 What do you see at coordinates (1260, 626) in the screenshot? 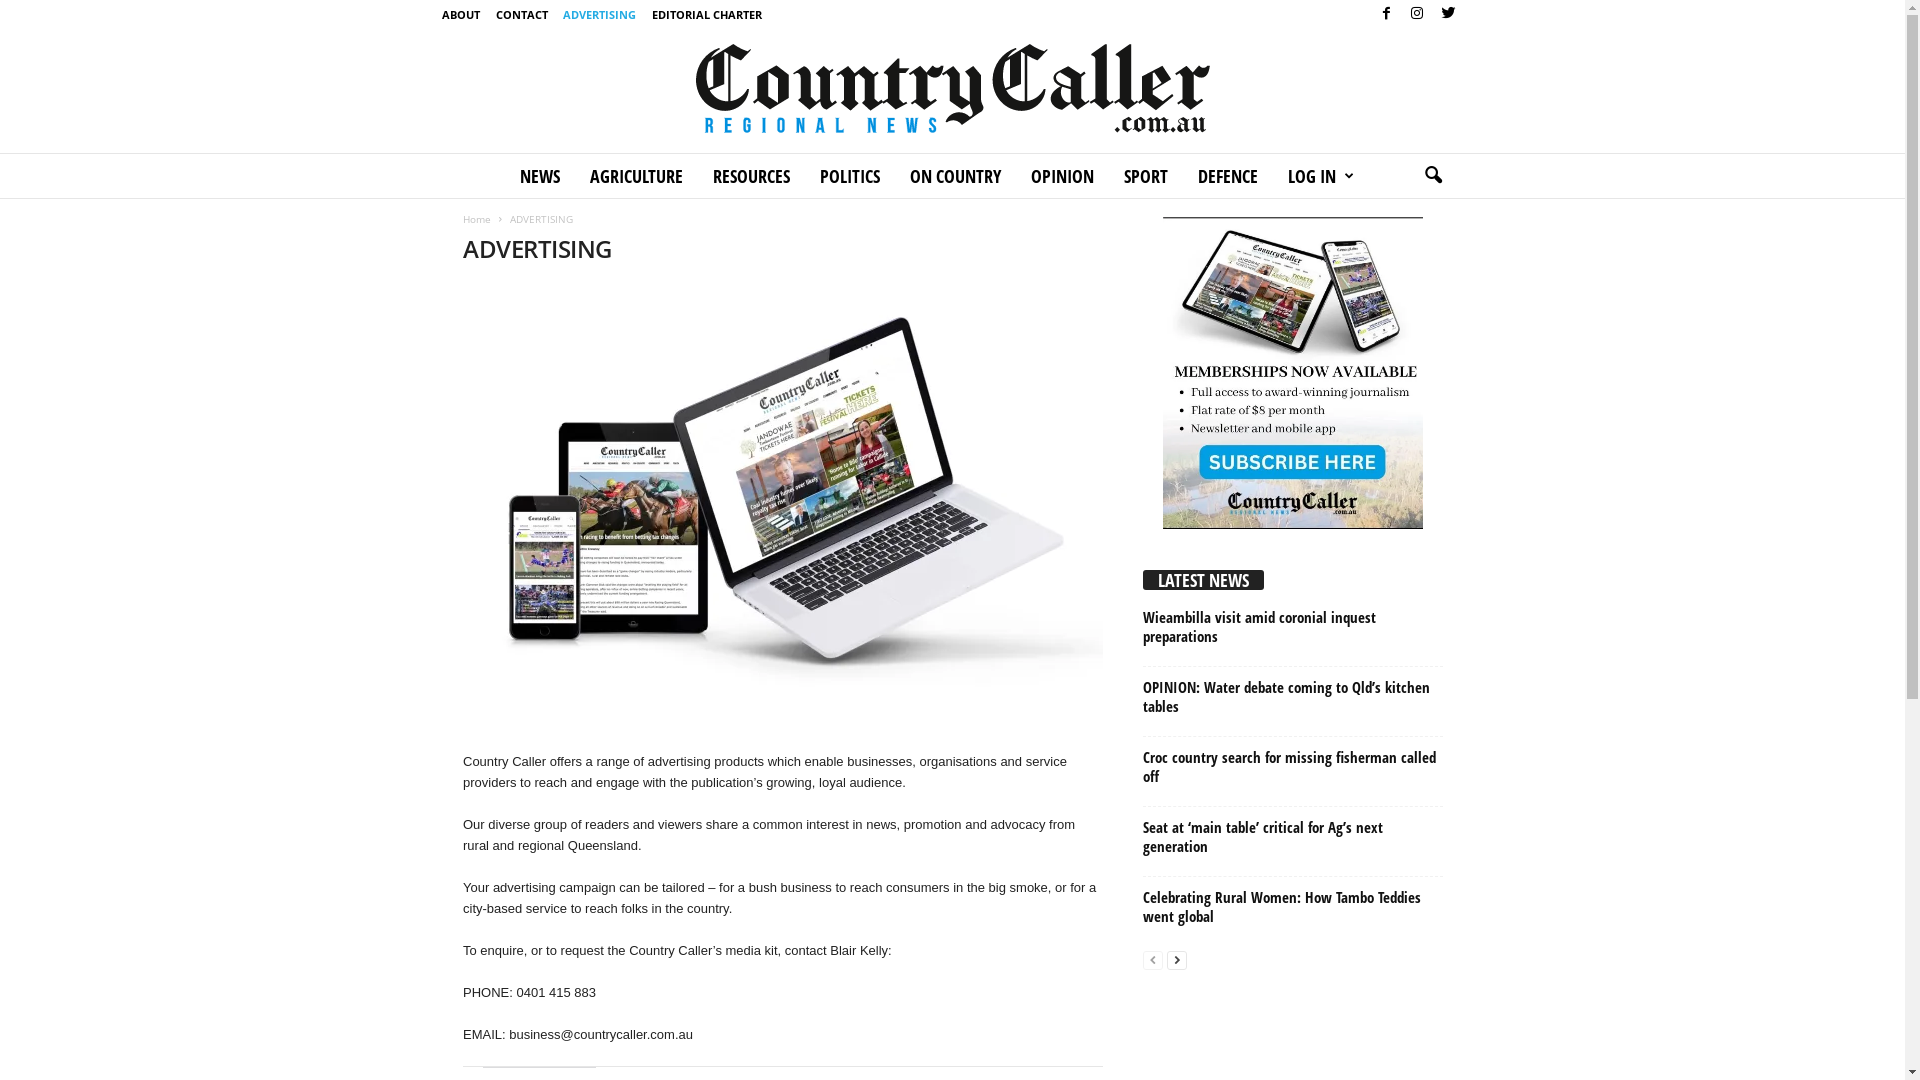
I see `Wieambilla visit amid coronial inquest preparations` at bounding box center [1260, 626].